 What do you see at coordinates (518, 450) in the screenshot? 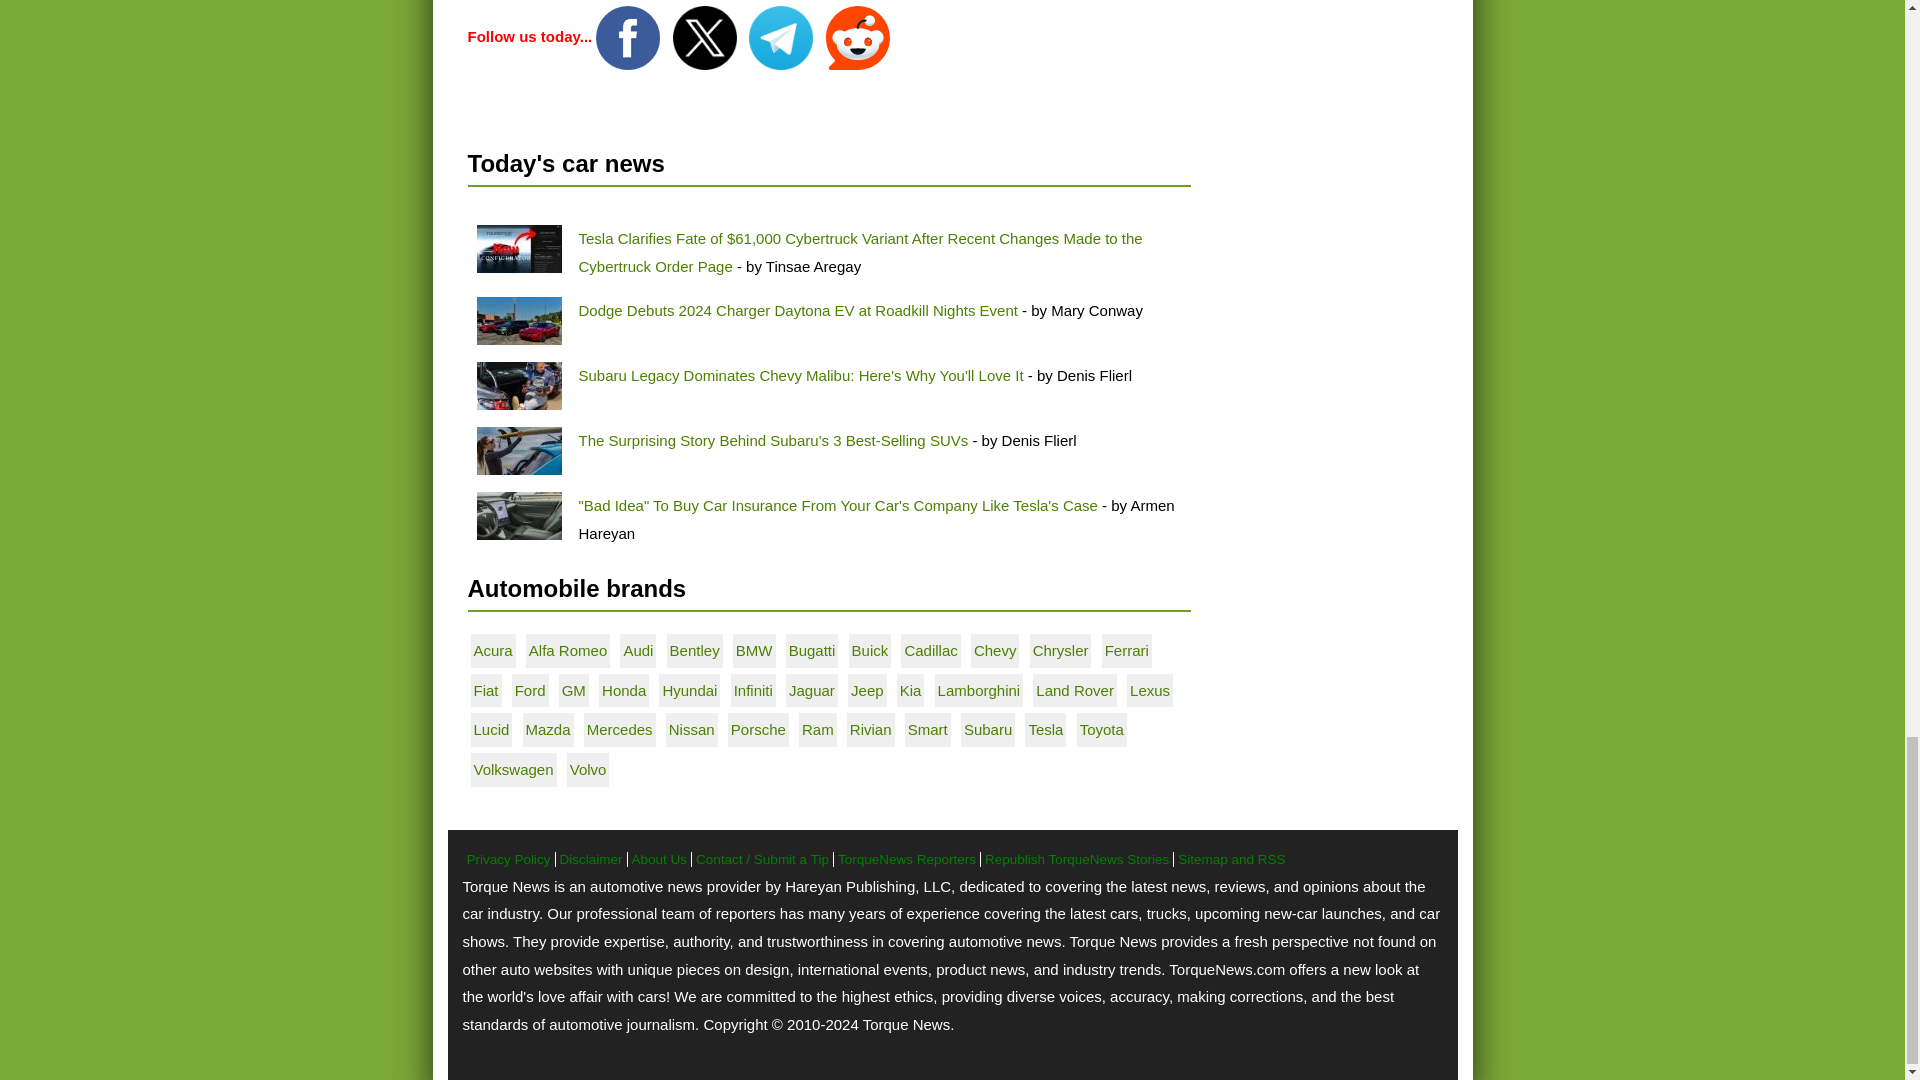
I see `2024 Subaru Crosstrek with a customer and her surfboard` at bounding box center [518, 450].